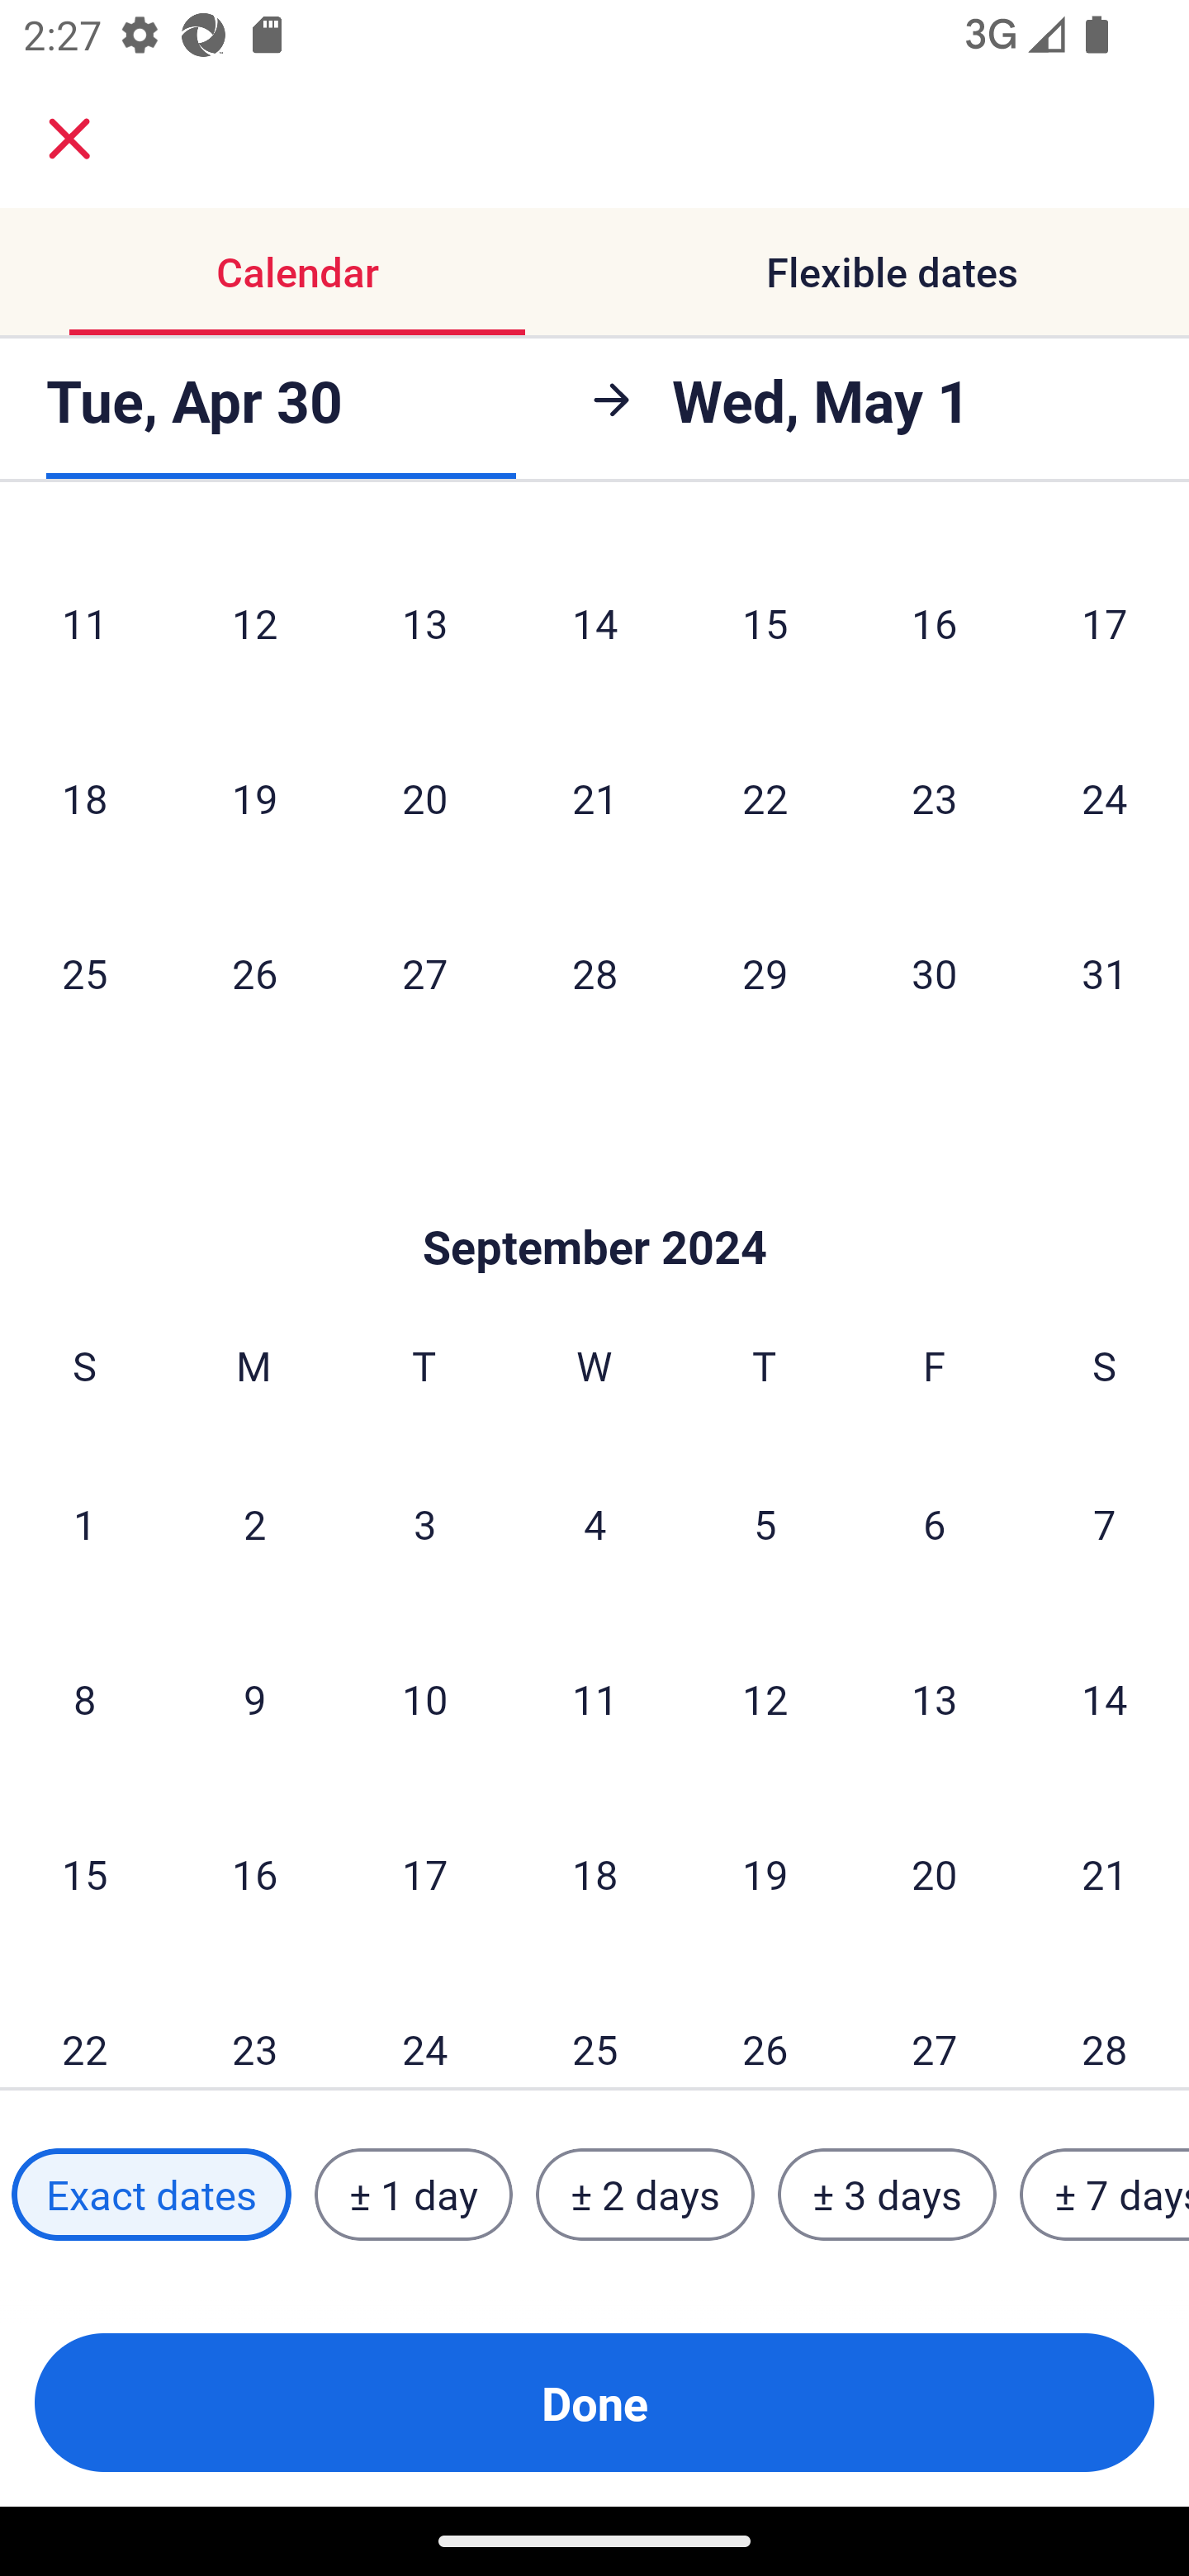 Image resolution: width=1189 pixels, height=2576 pixels. I want to click on 27 Tuesday, August 27, 2024, so click(424, 973).